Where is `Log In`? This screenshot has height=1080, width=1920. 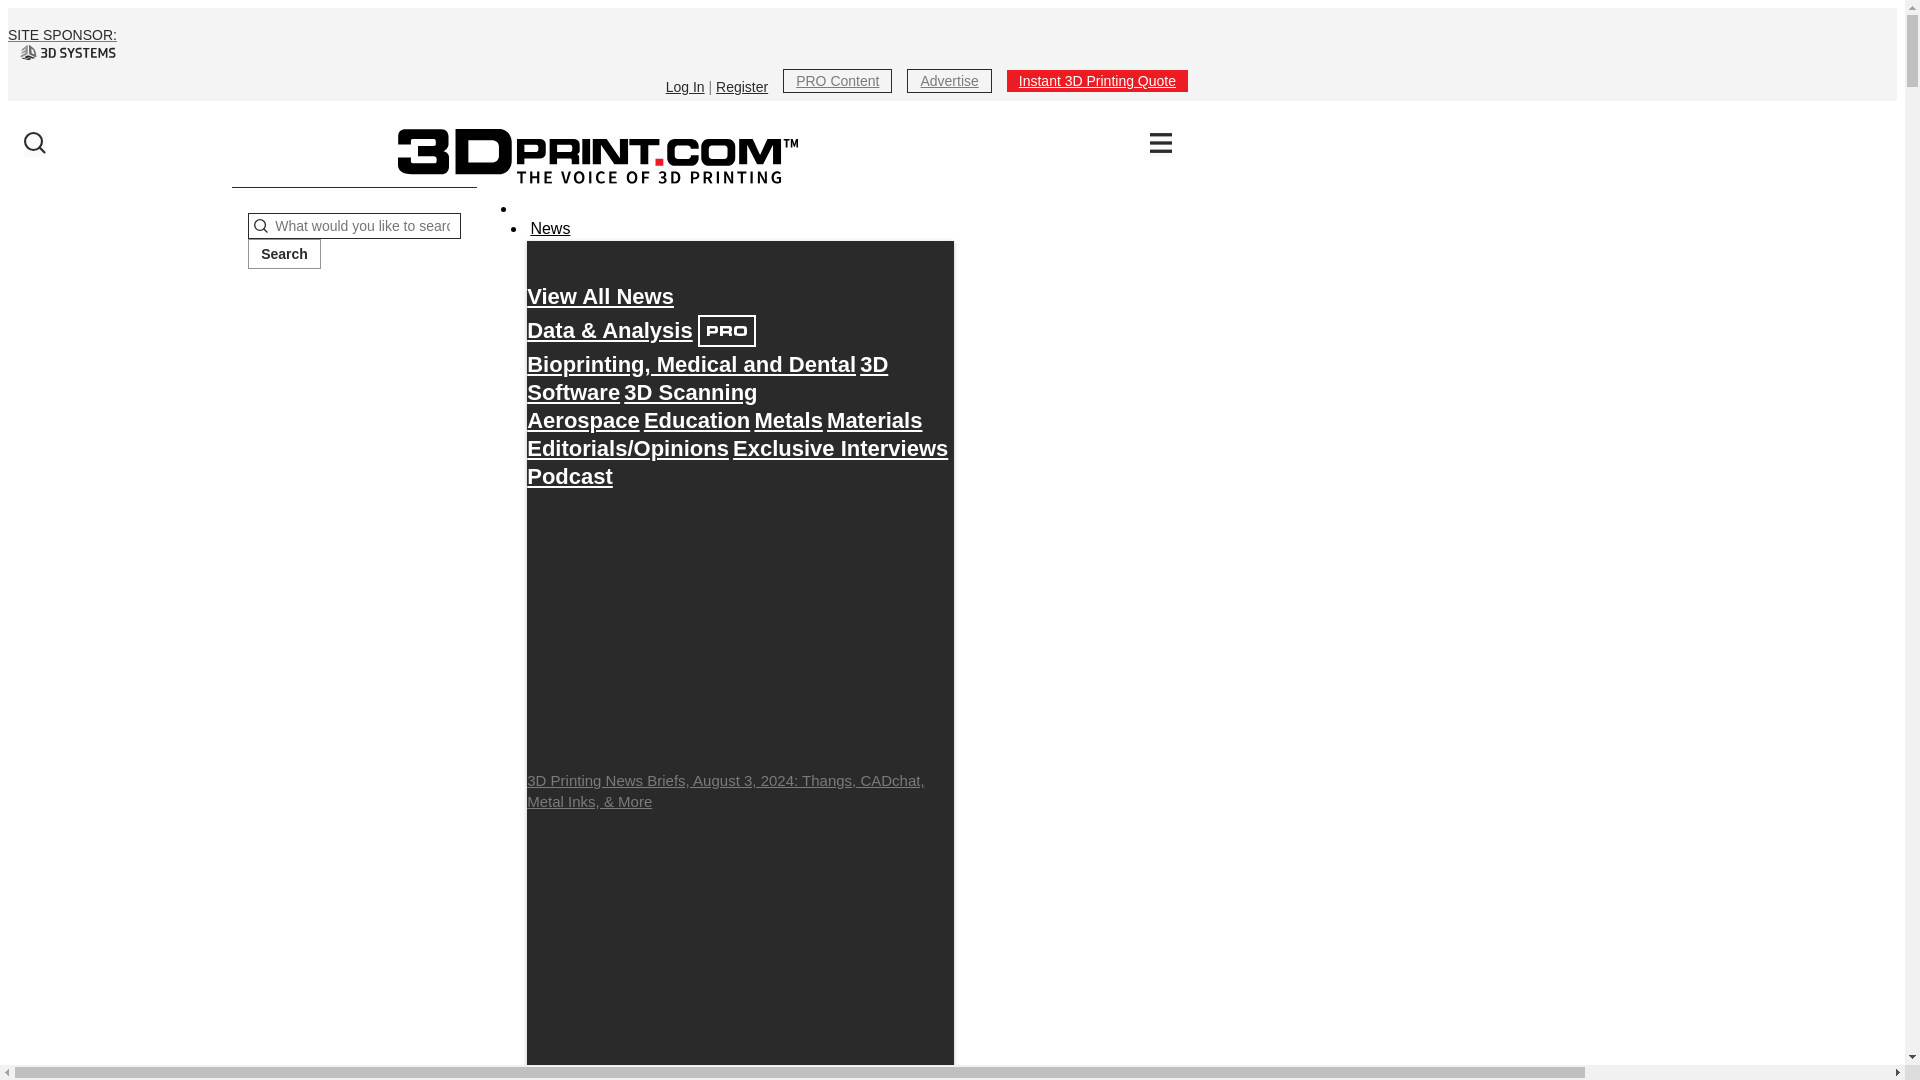 Log In is located at coordinates (685, 86).